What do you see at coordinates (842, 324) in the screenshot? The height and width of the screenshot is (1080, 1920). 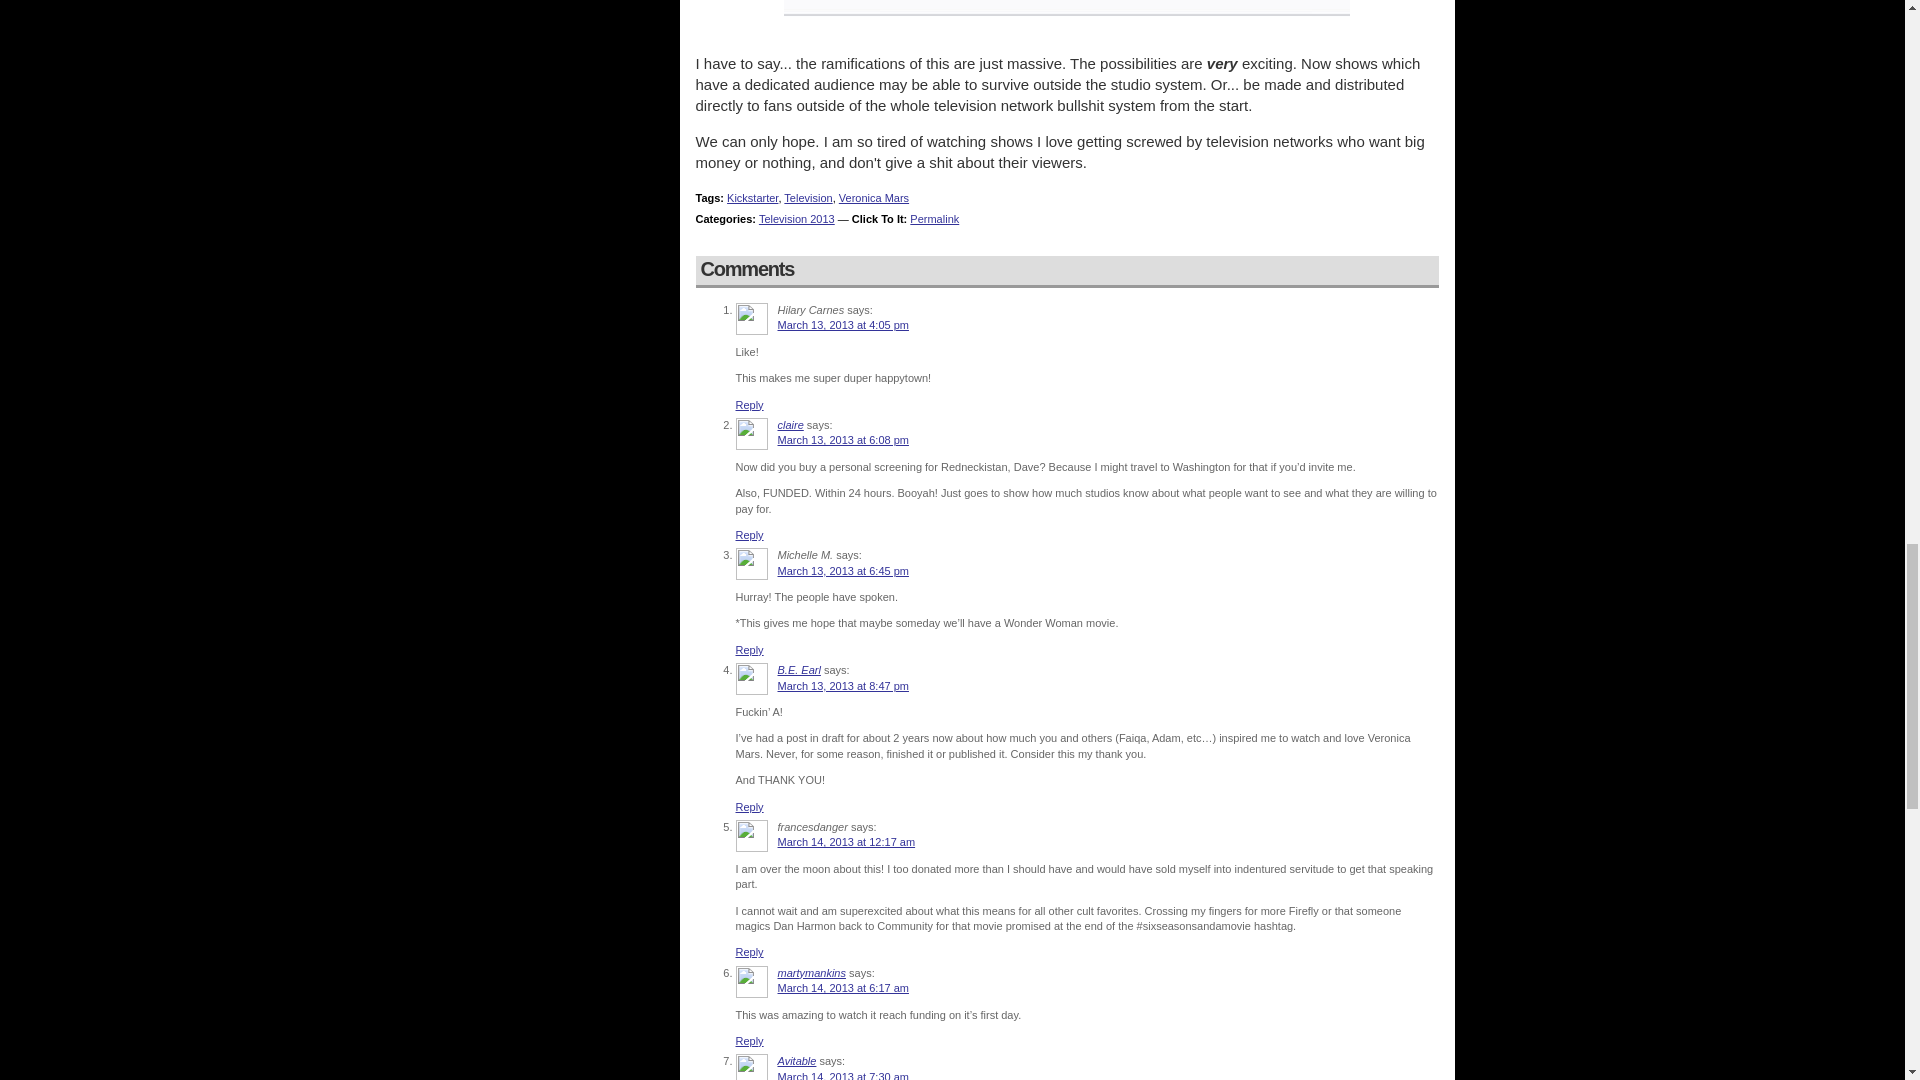 I see `March 13, 2013 at 4:05 pm` at bounding box center [842, 324].